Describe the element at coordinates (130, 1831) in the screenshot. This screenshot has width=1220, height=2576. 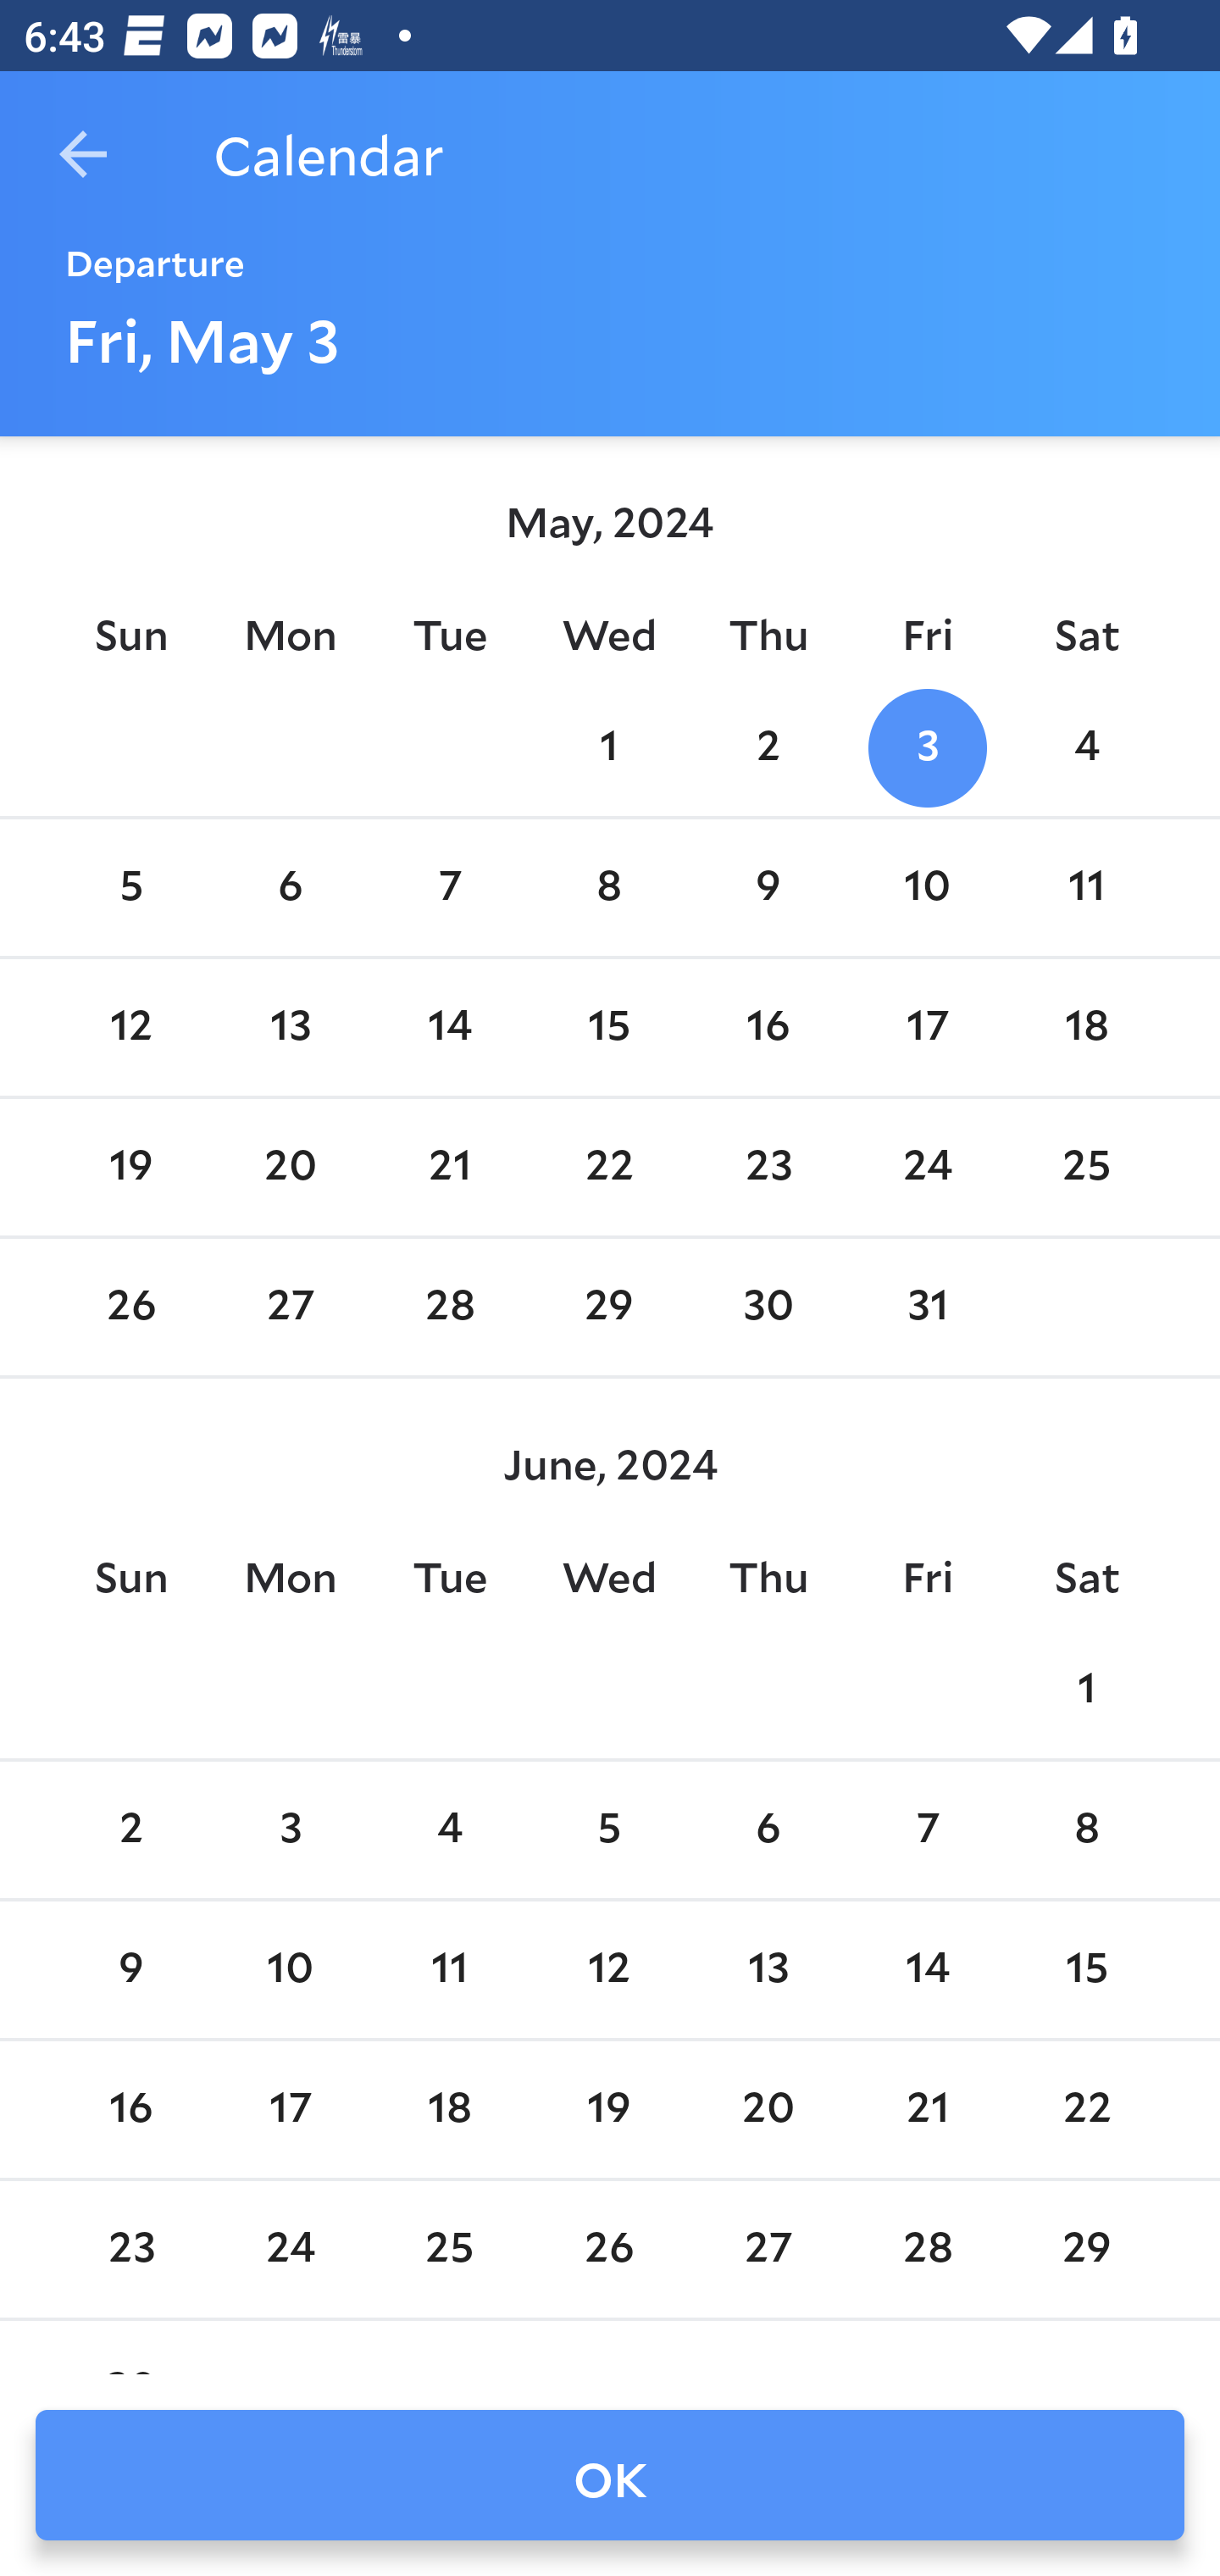
I see `2` at that location.